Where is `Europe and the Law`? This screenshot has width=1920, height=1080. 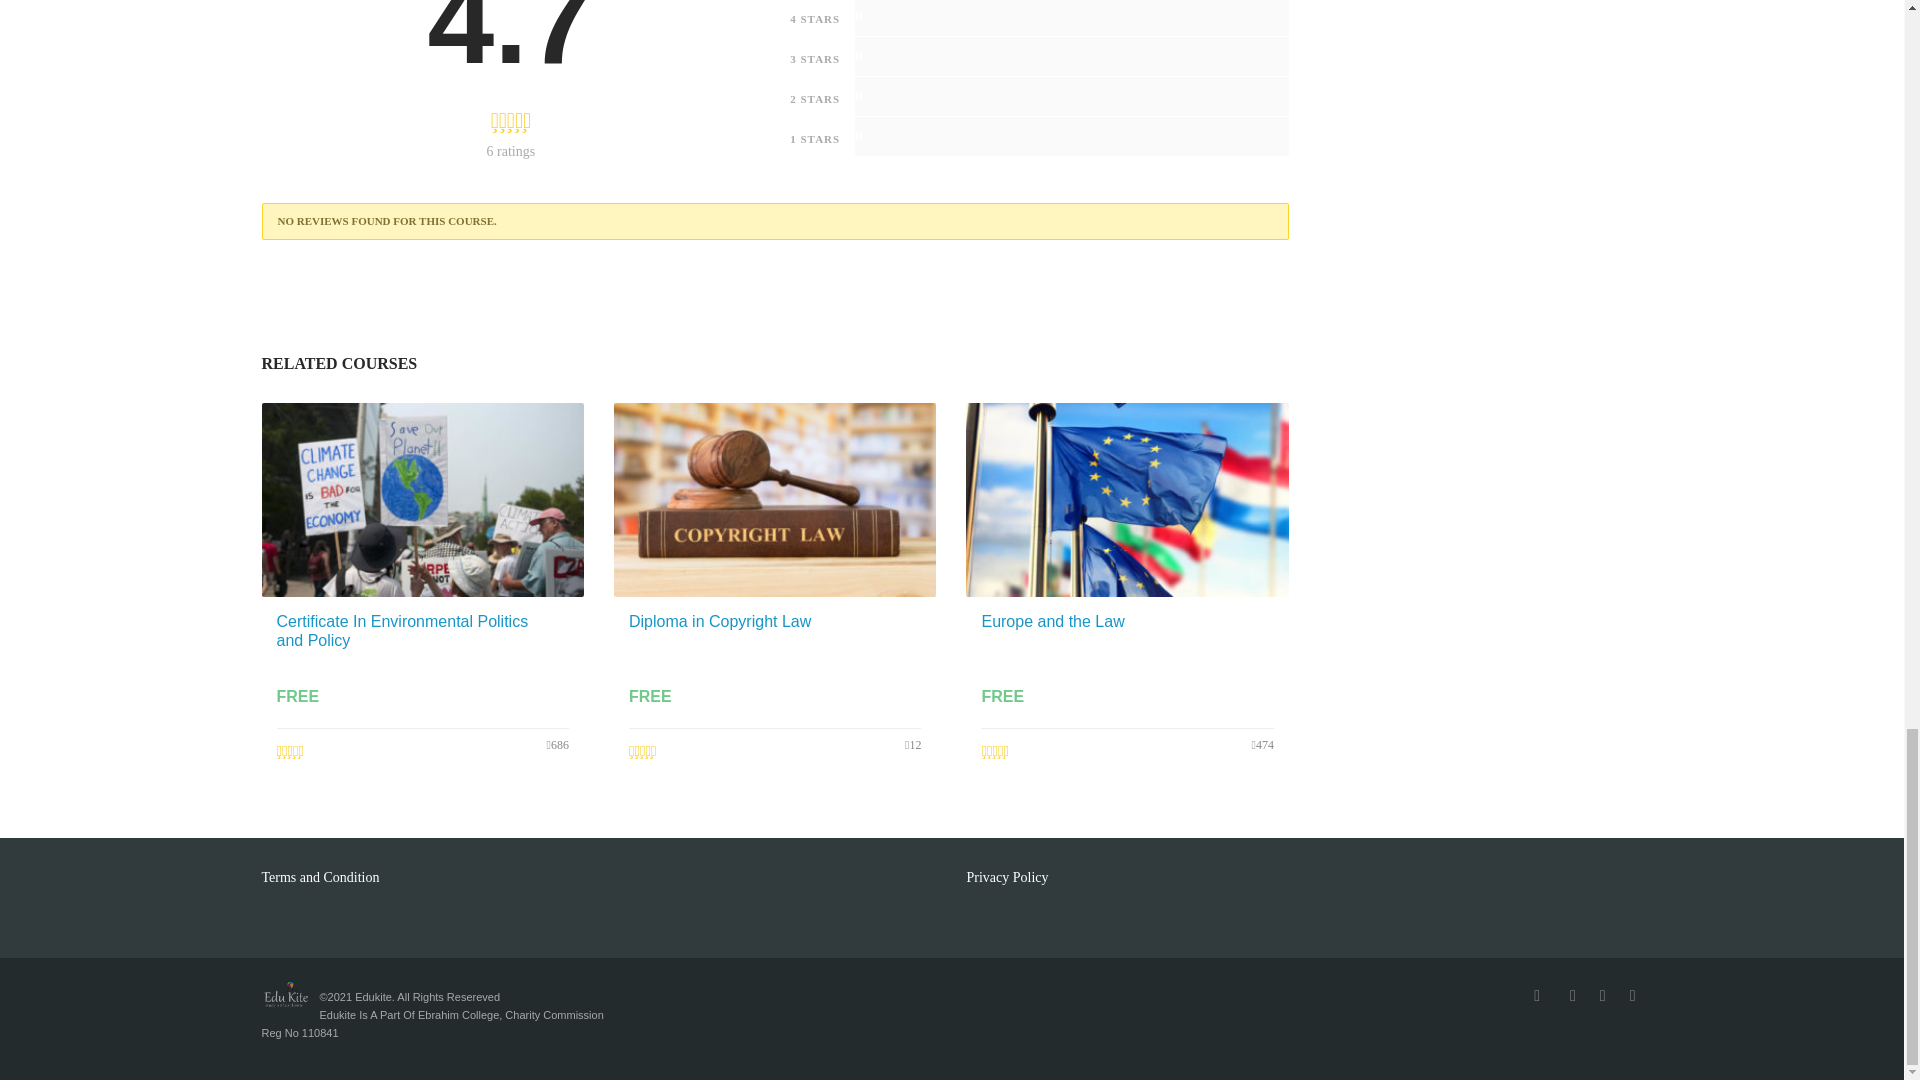 Europe and the Law is located at coordinates (1052, 620).